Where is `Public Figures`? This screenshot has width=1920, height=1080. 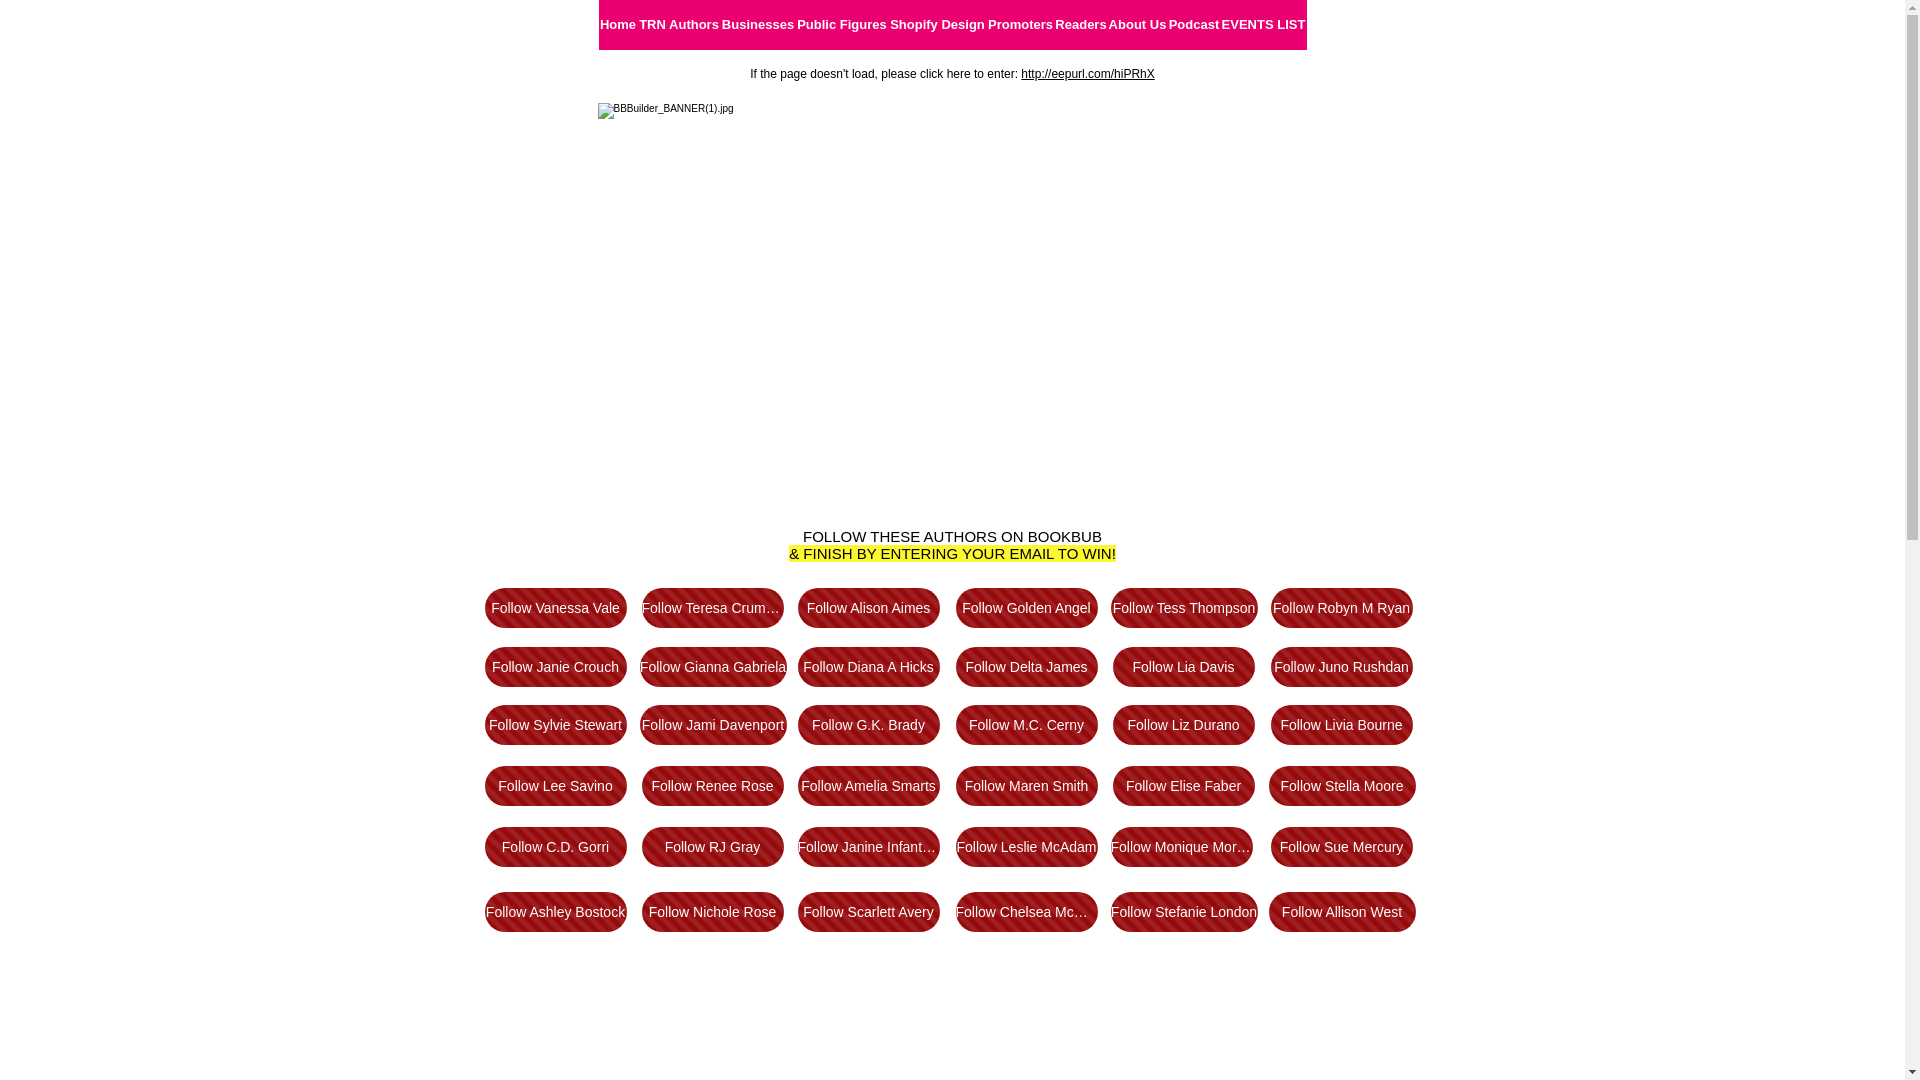 Public Figures is located at coordinates (842, 25).